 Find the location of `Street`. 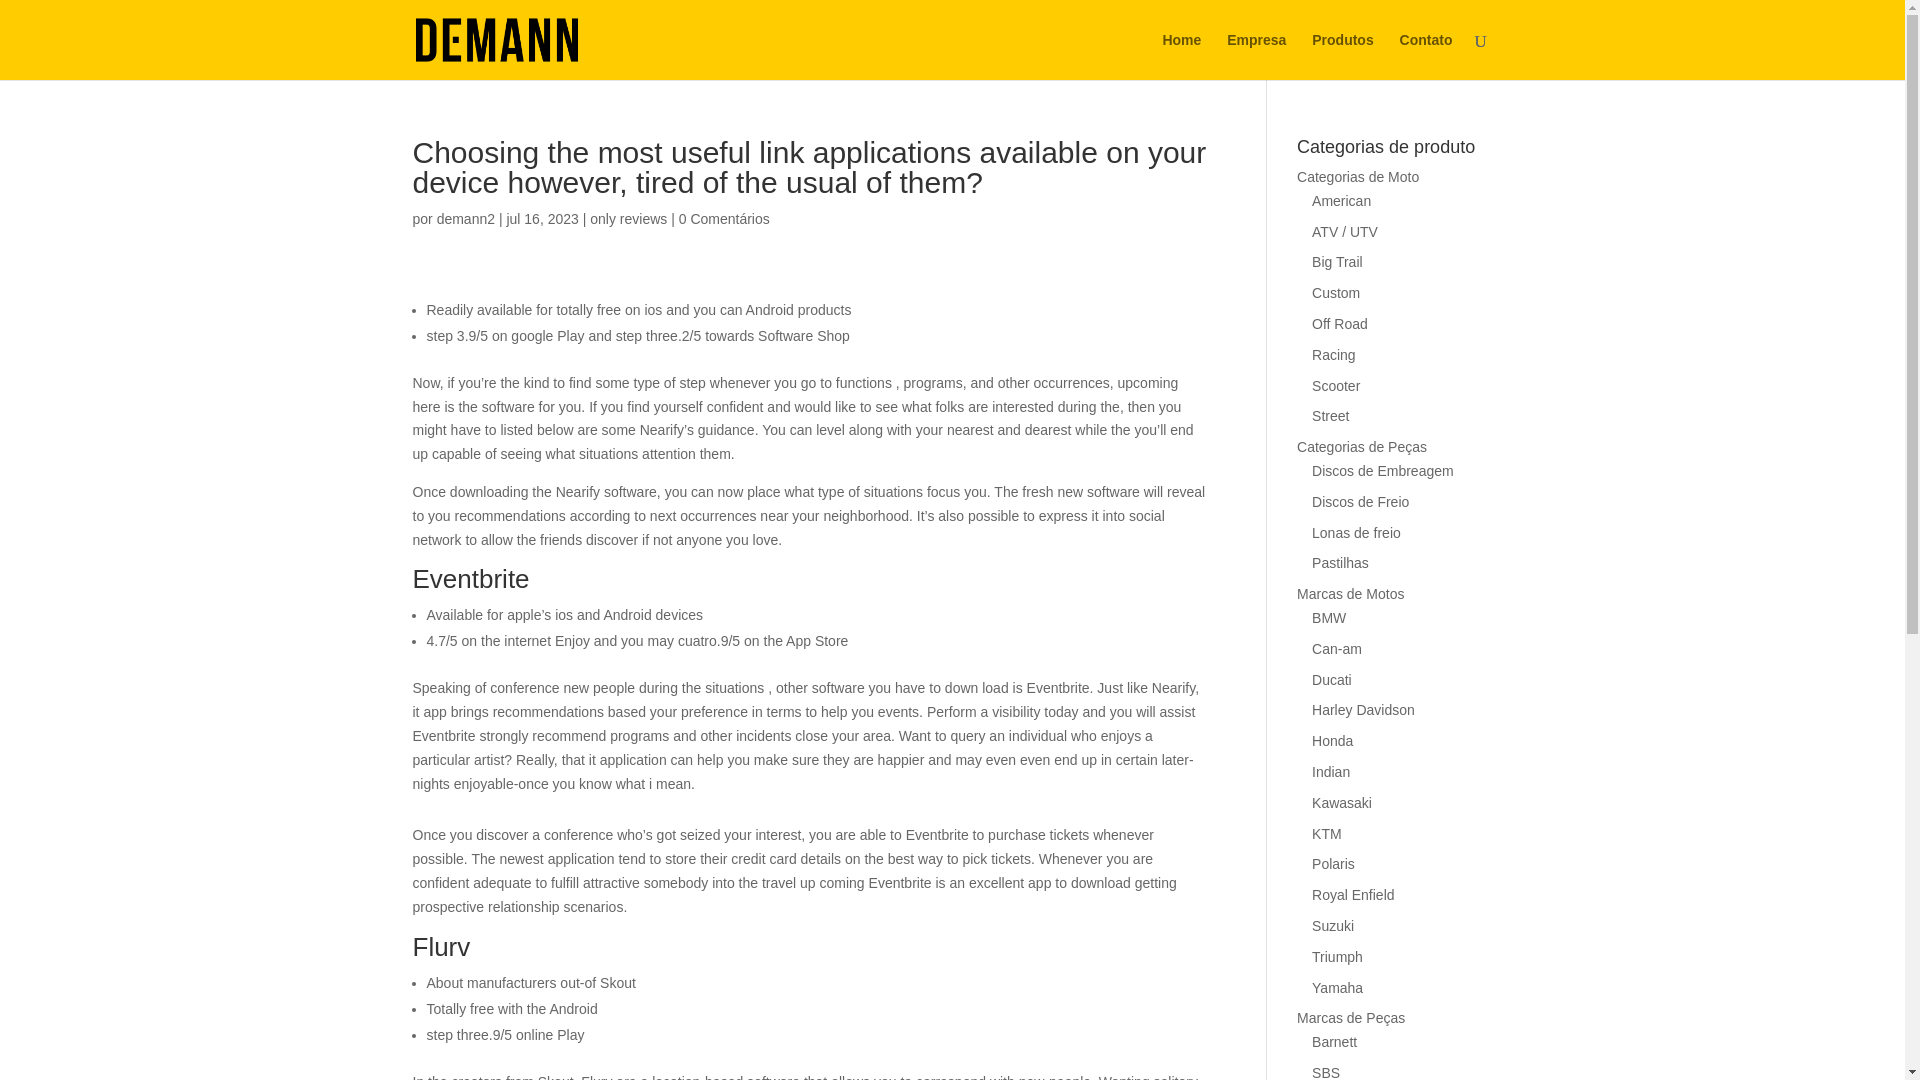

Street is located at coordinates (1330, 416).